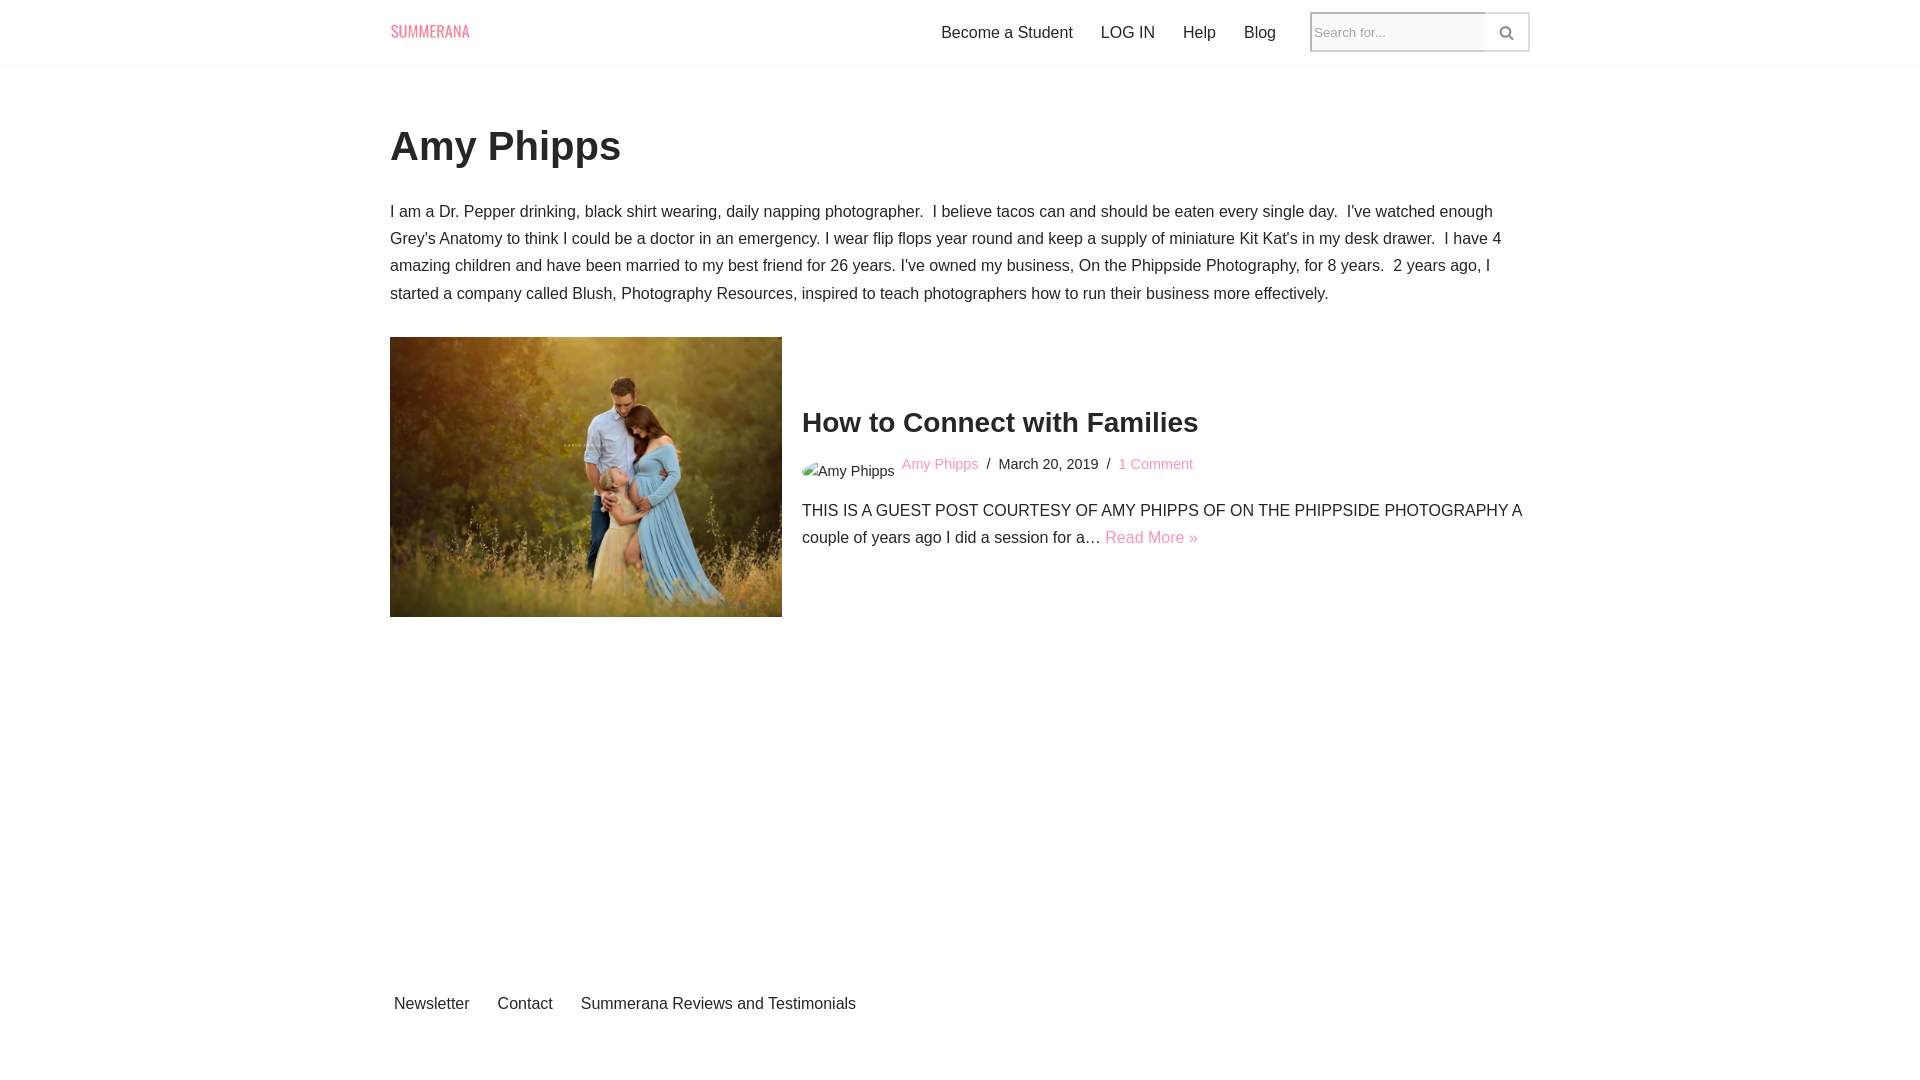 This screenshot has width=1920, height=1080. I want to click on Summerana Reviews and Testimonials, so click(718, 1004).